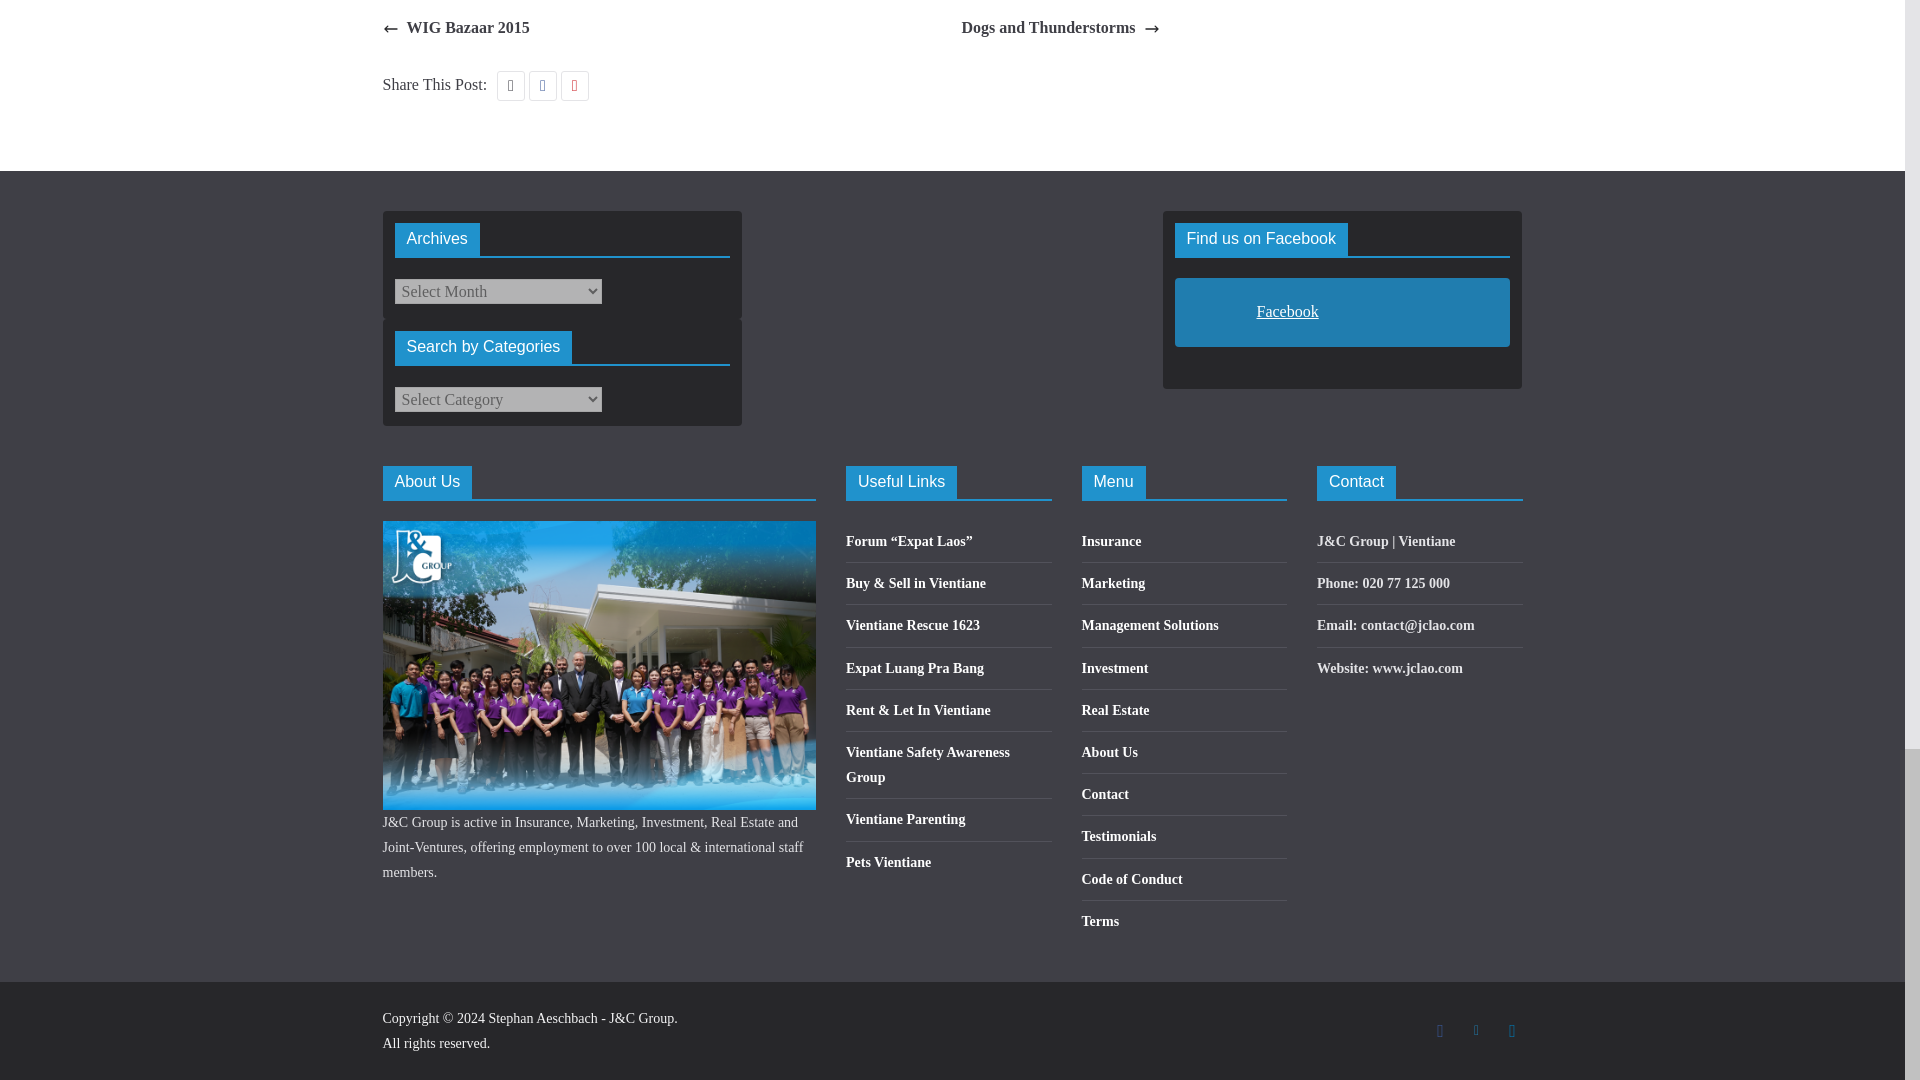 The height and width of the screenshot is (1080, 1920). What do you see at coordinates (1060, 28) in the screenshot?
I see `Dogs and Thunderstorms` at bounding box center [1060, 28].